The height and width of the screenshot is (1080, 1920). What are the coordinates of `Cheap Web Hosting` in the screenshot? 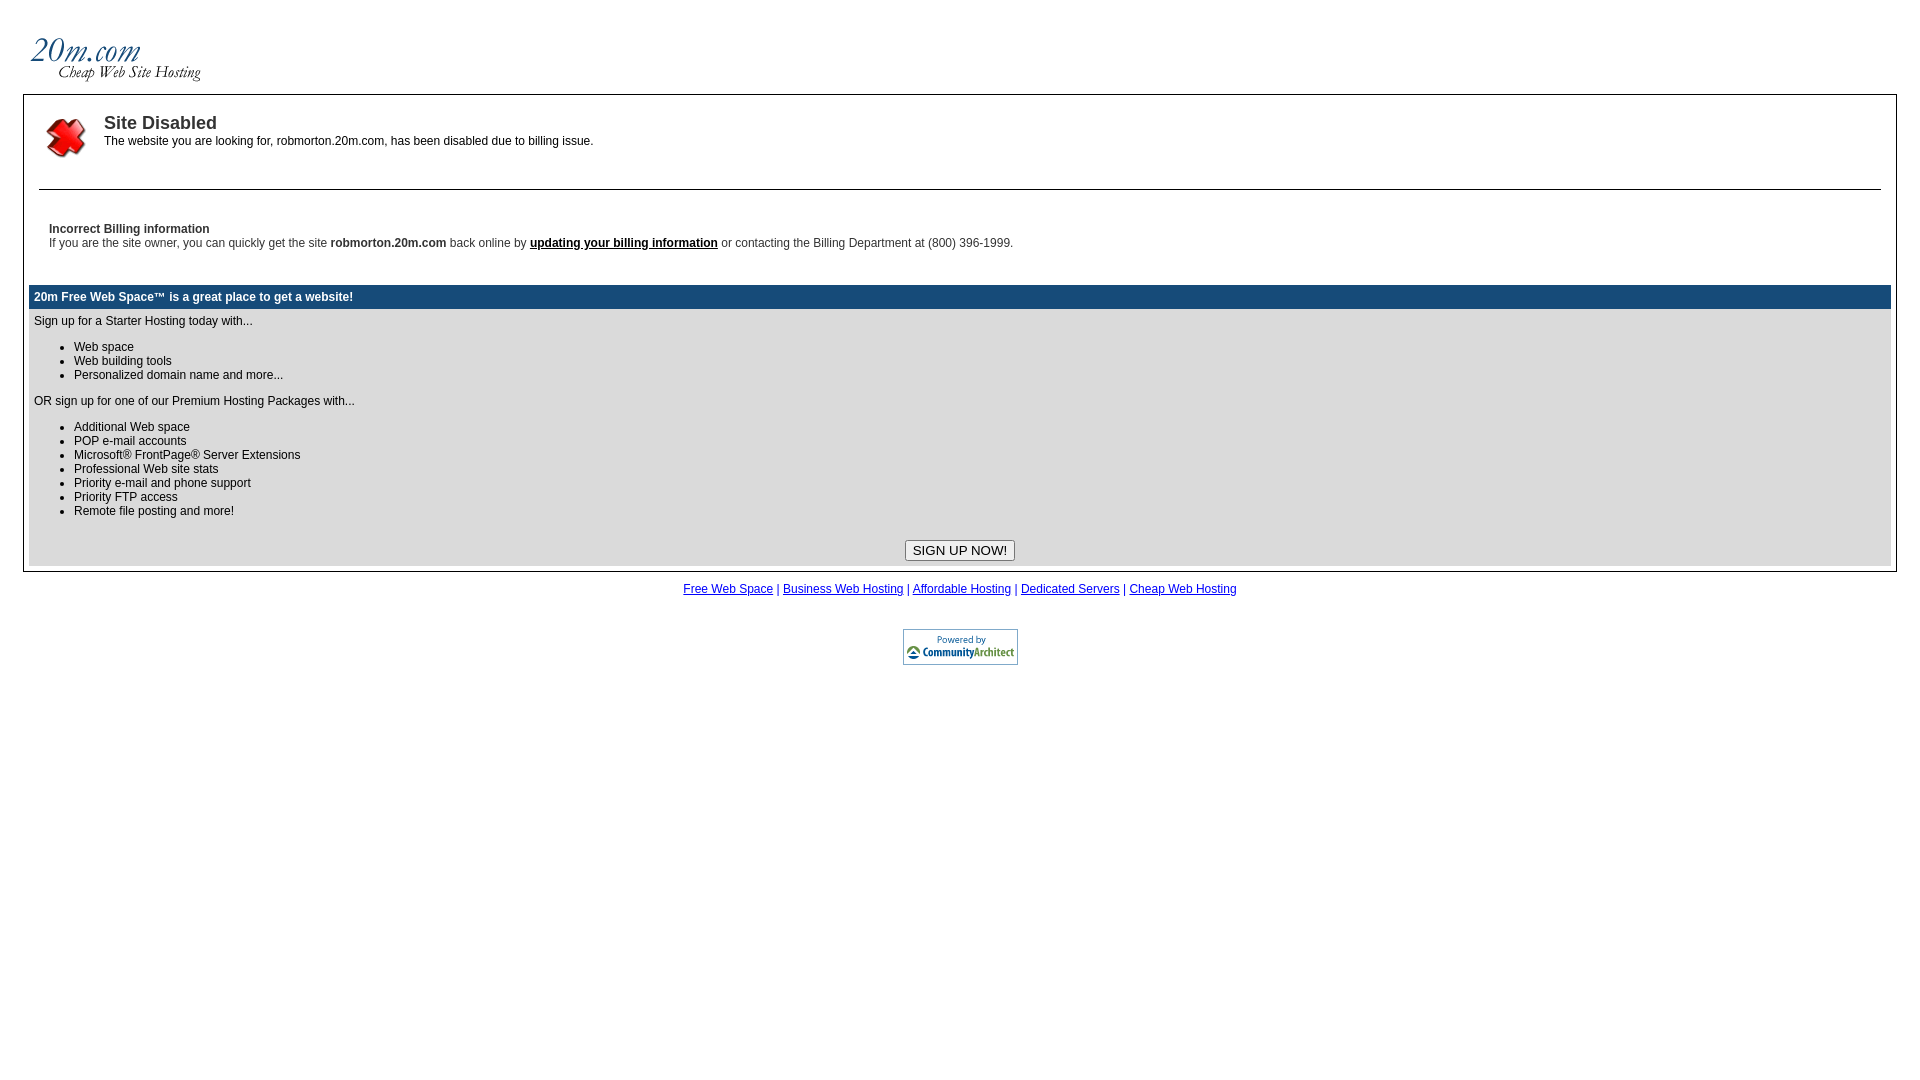 It's located at (1182, 589).